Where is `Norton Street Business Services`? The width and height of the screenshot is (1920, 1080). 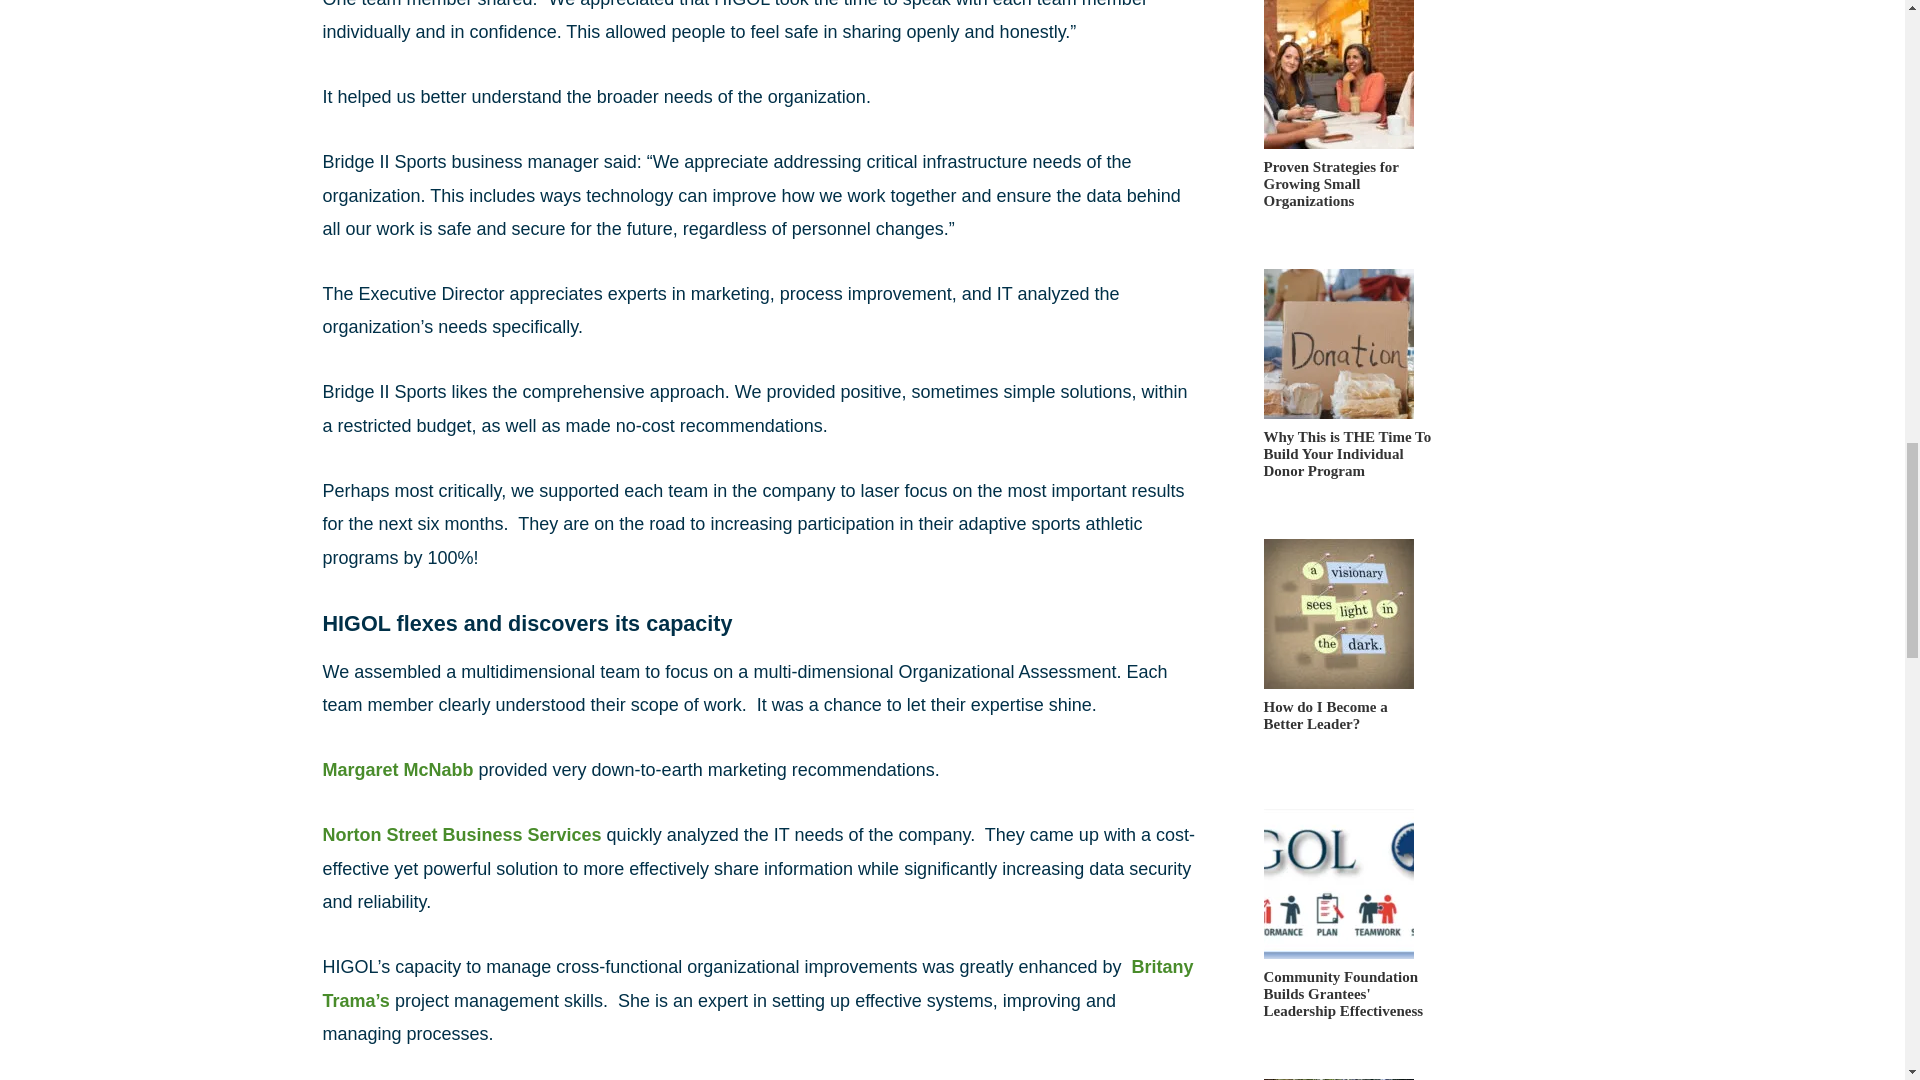 Norton Street Business Services is located at coordinates (461, 834).